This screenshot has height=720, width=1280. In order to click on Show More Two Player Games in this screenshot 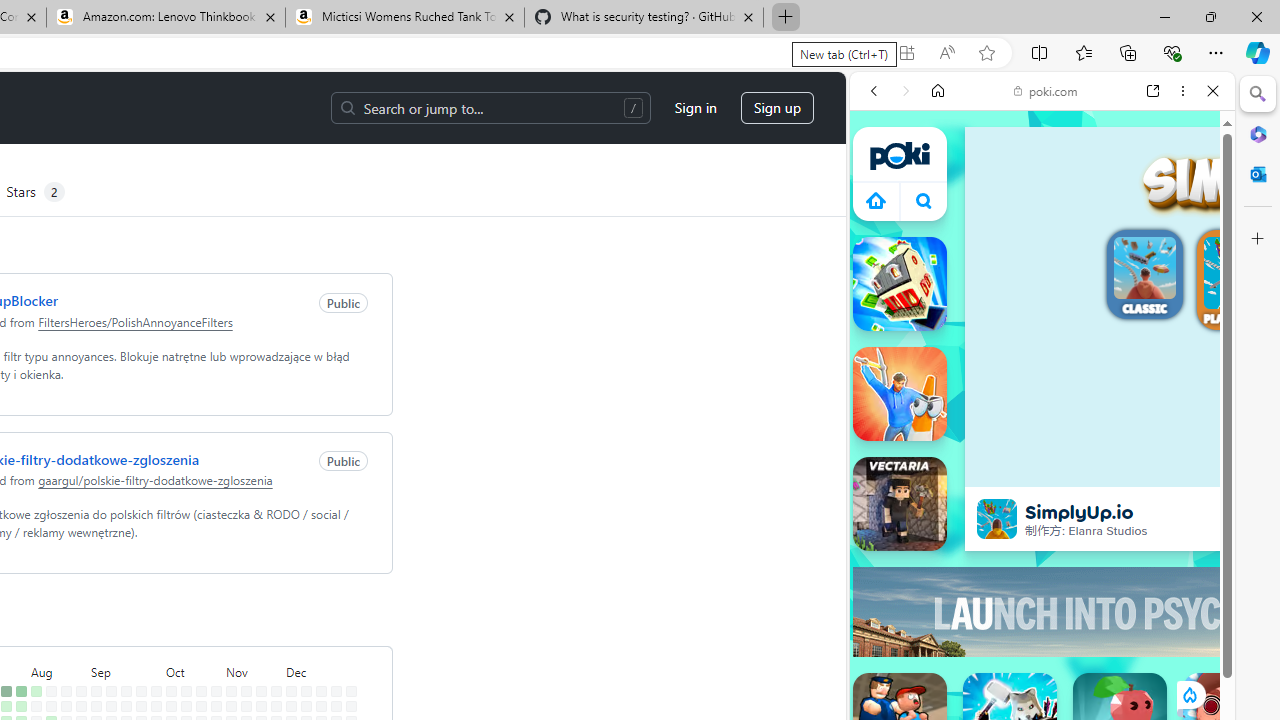, I will do `click(1164, 570)`.